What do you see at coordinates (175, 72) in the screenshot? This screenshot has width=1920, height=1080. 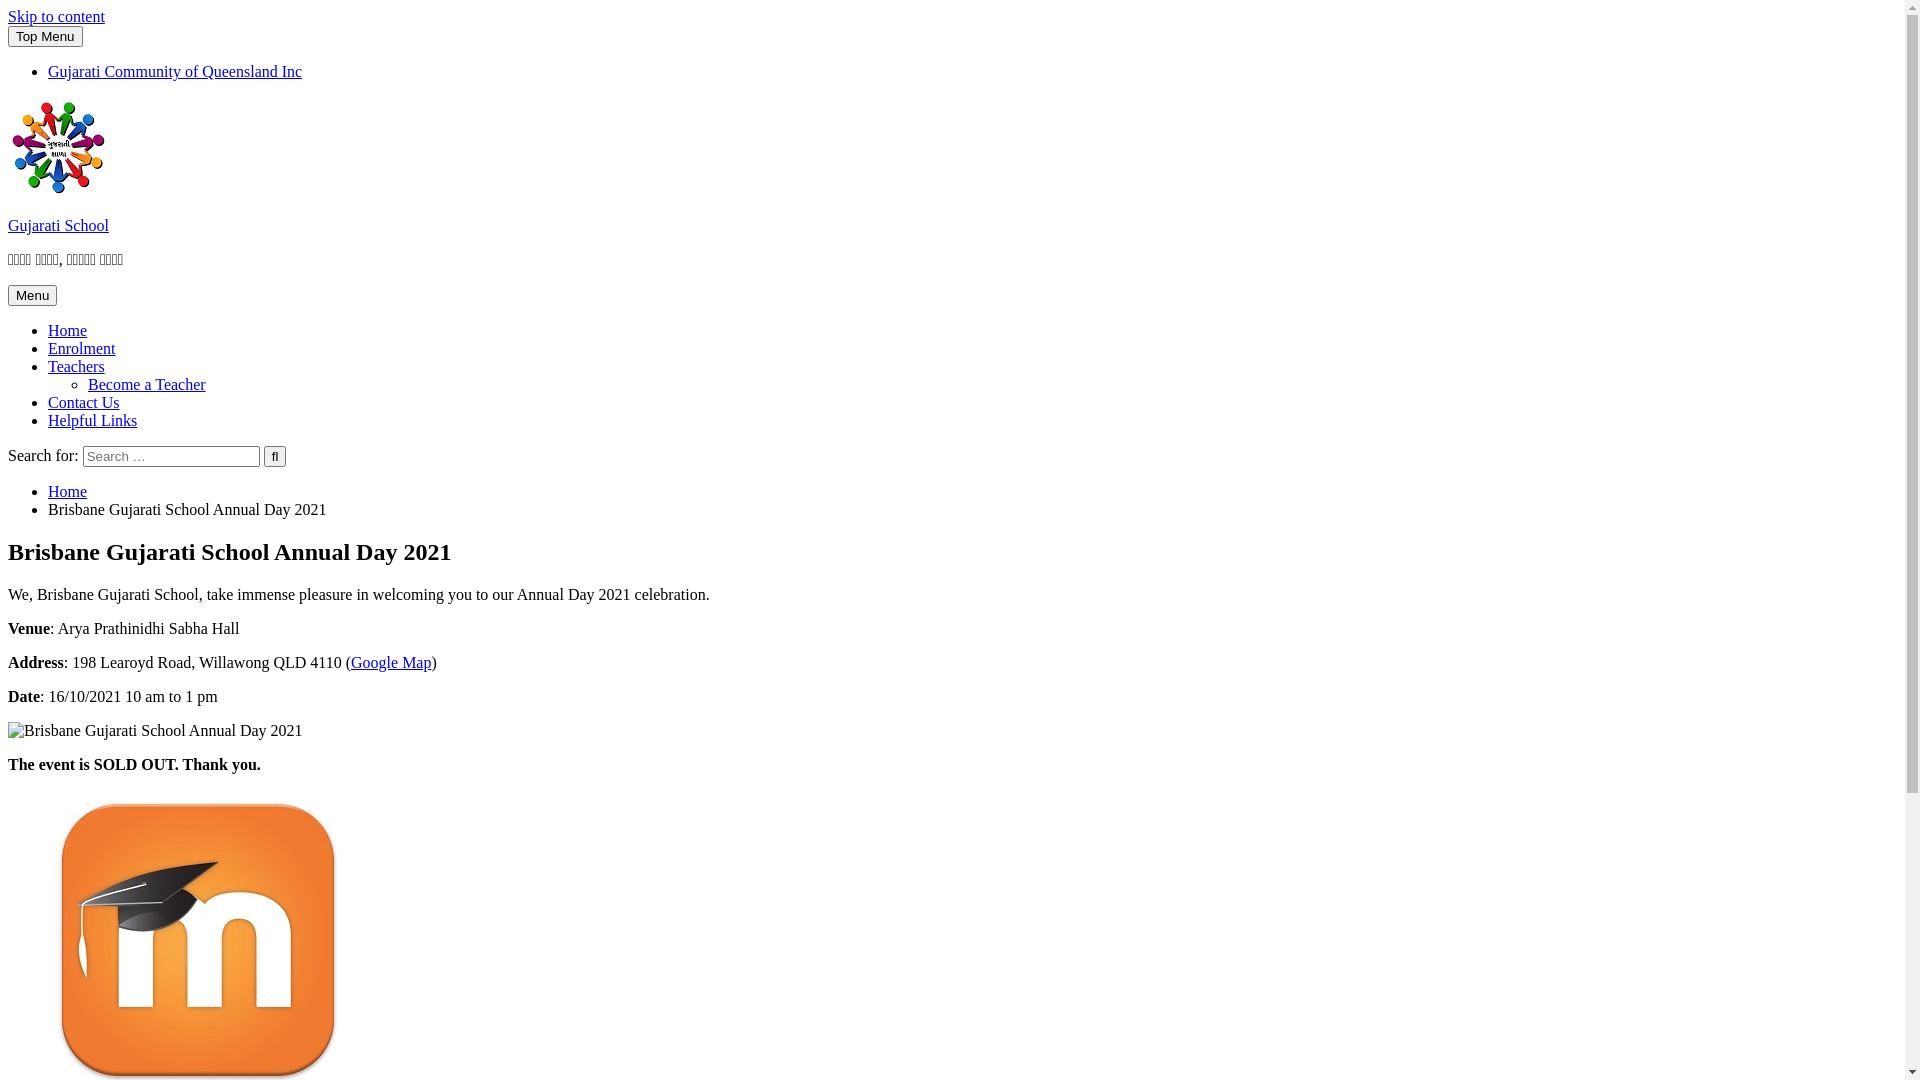 I see `Gujarati Community of Queensland Inc` at bounding box center [175, 72].